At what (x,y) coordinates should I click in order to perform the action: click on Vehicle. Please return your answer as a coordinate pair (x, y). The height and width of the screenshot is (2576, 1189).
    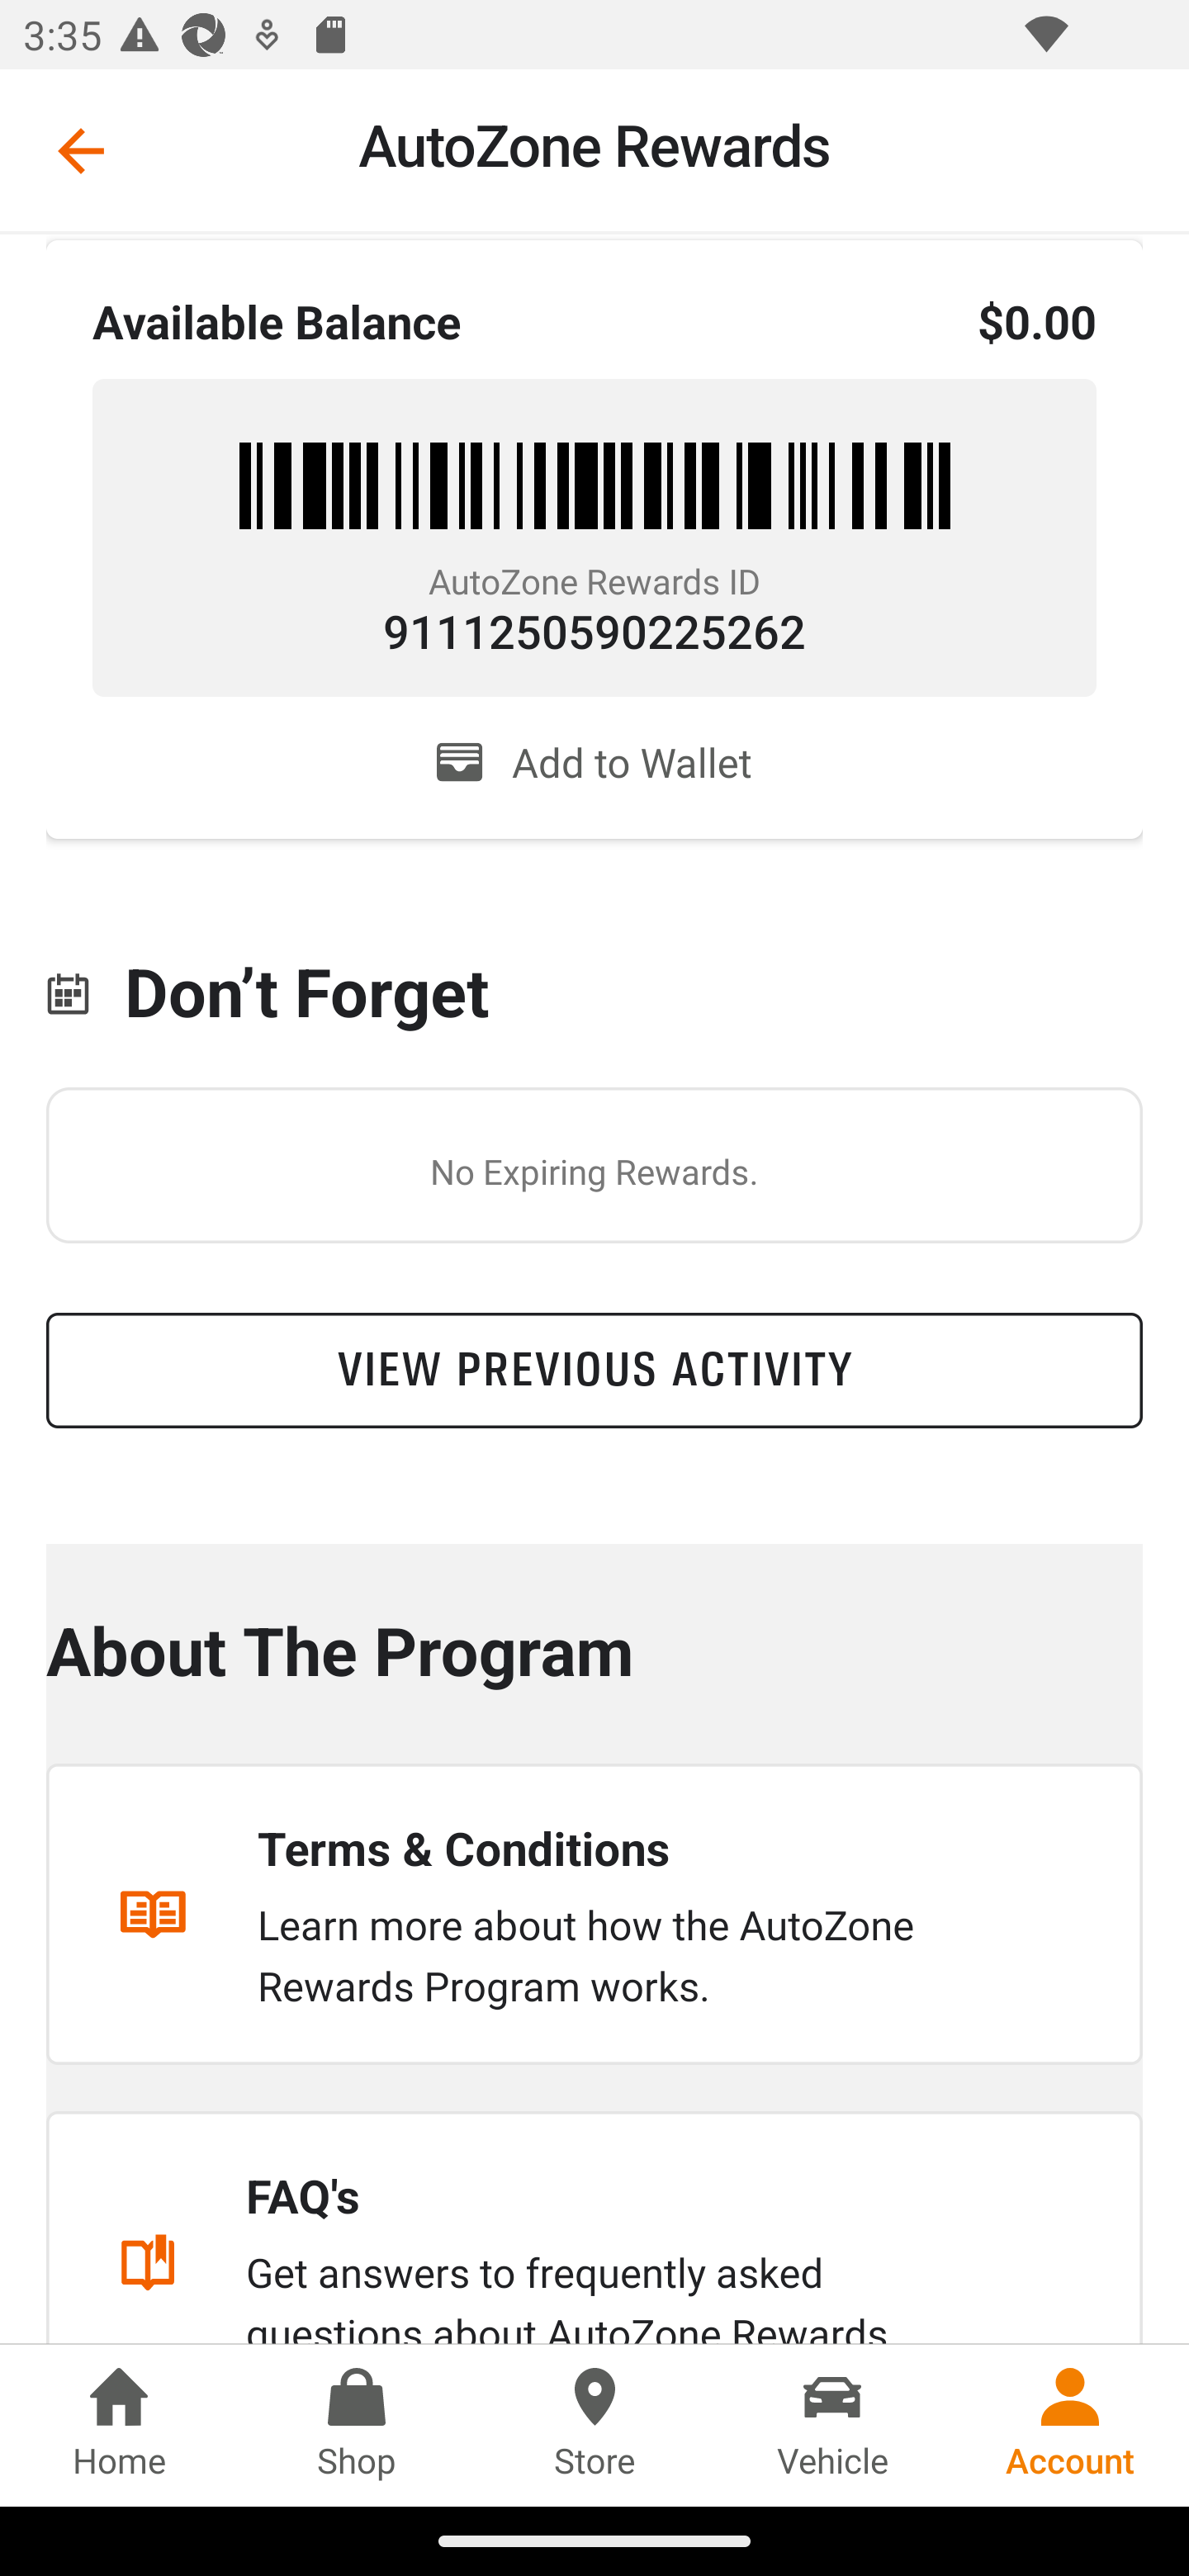
    Looking at the image, I should click on (832, 2425).